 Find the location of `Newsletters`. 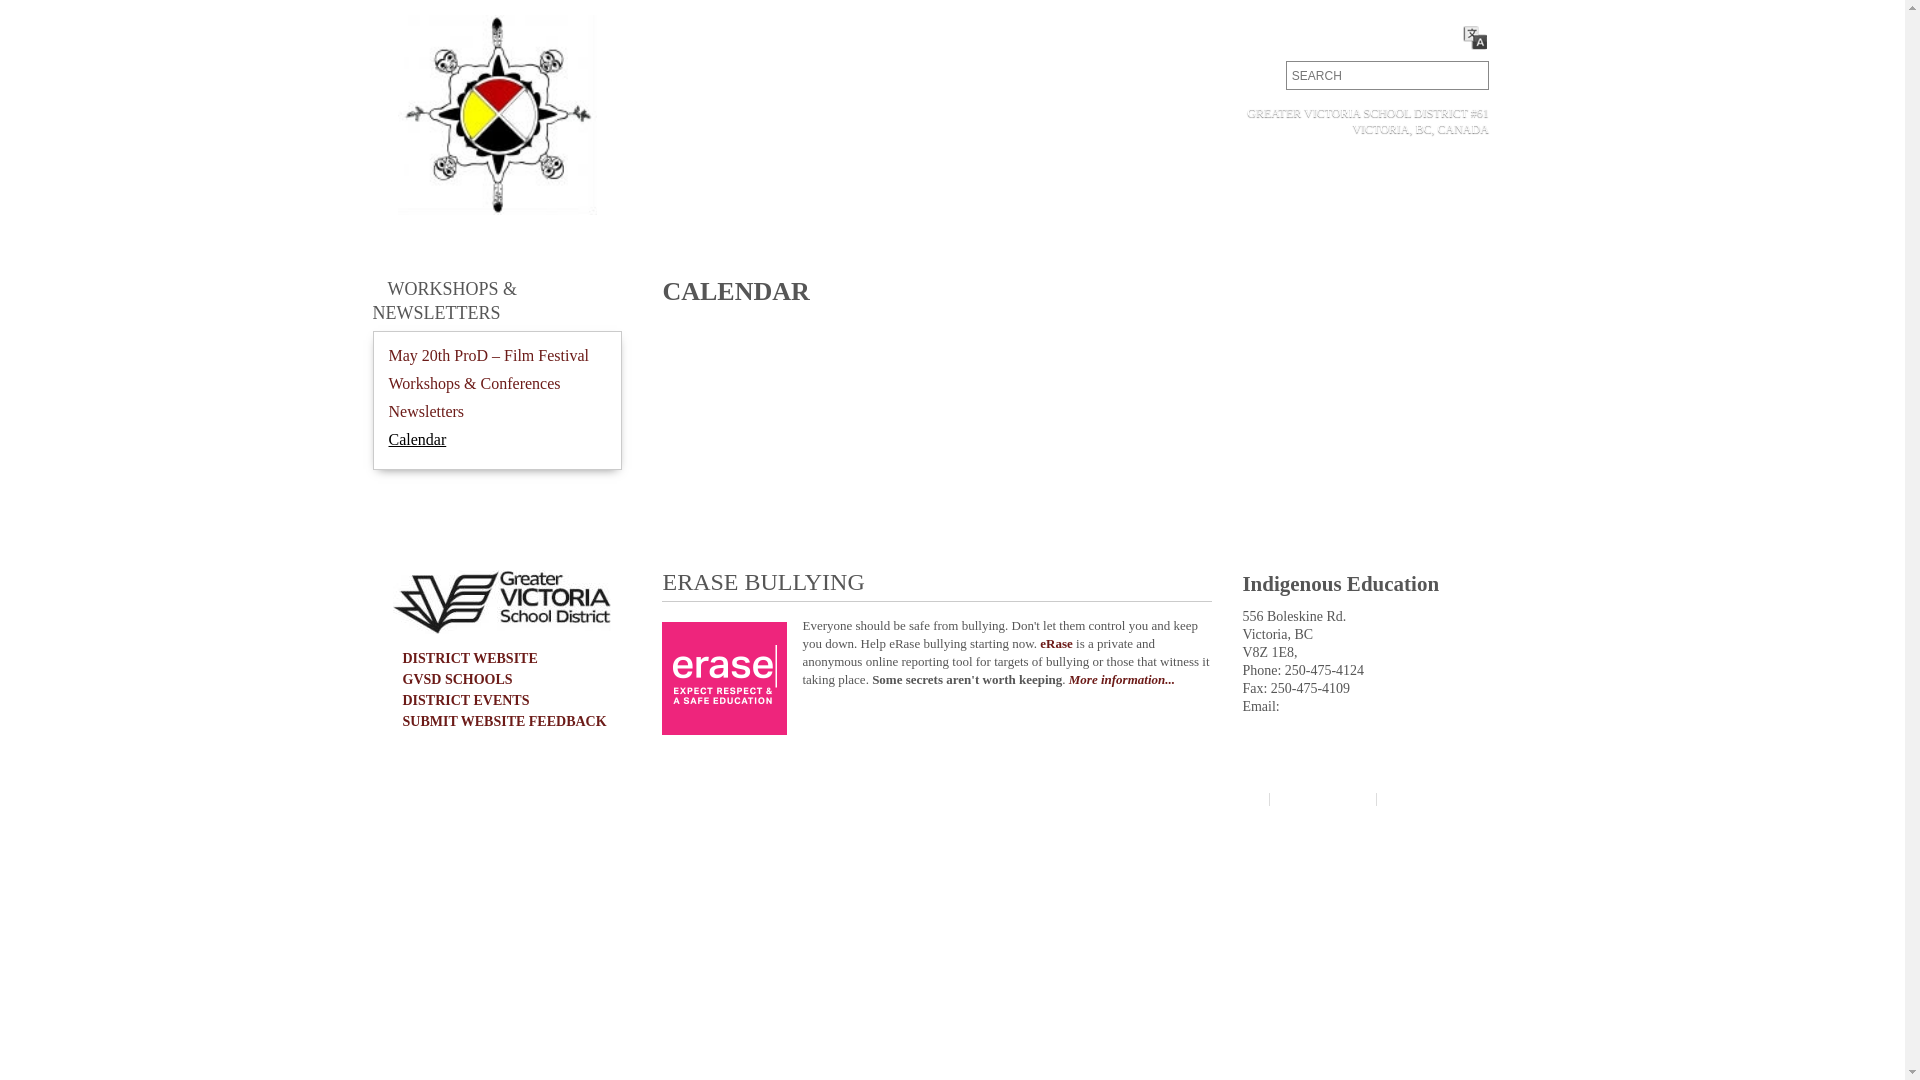

Newsletters is located at coordinates (426, 412).